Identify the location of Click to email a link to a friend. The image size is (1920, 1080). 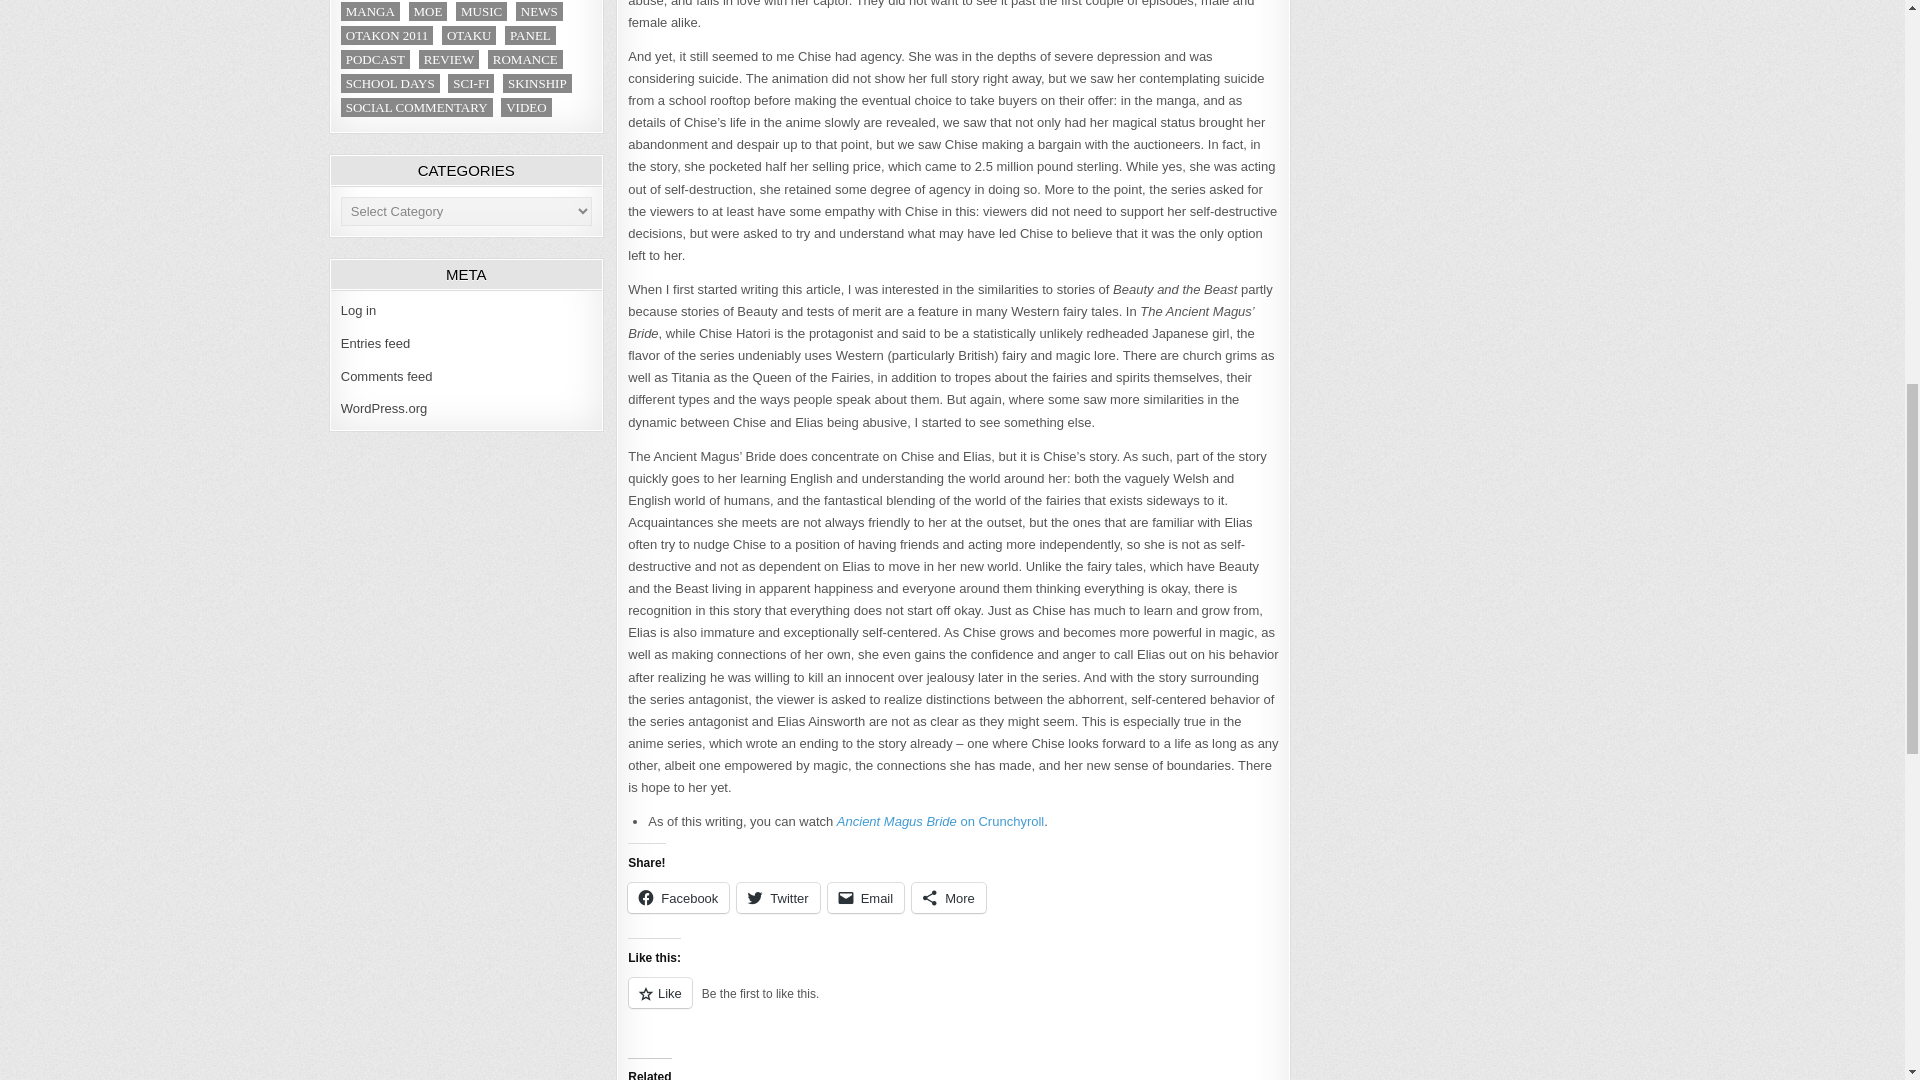
(866, 898).